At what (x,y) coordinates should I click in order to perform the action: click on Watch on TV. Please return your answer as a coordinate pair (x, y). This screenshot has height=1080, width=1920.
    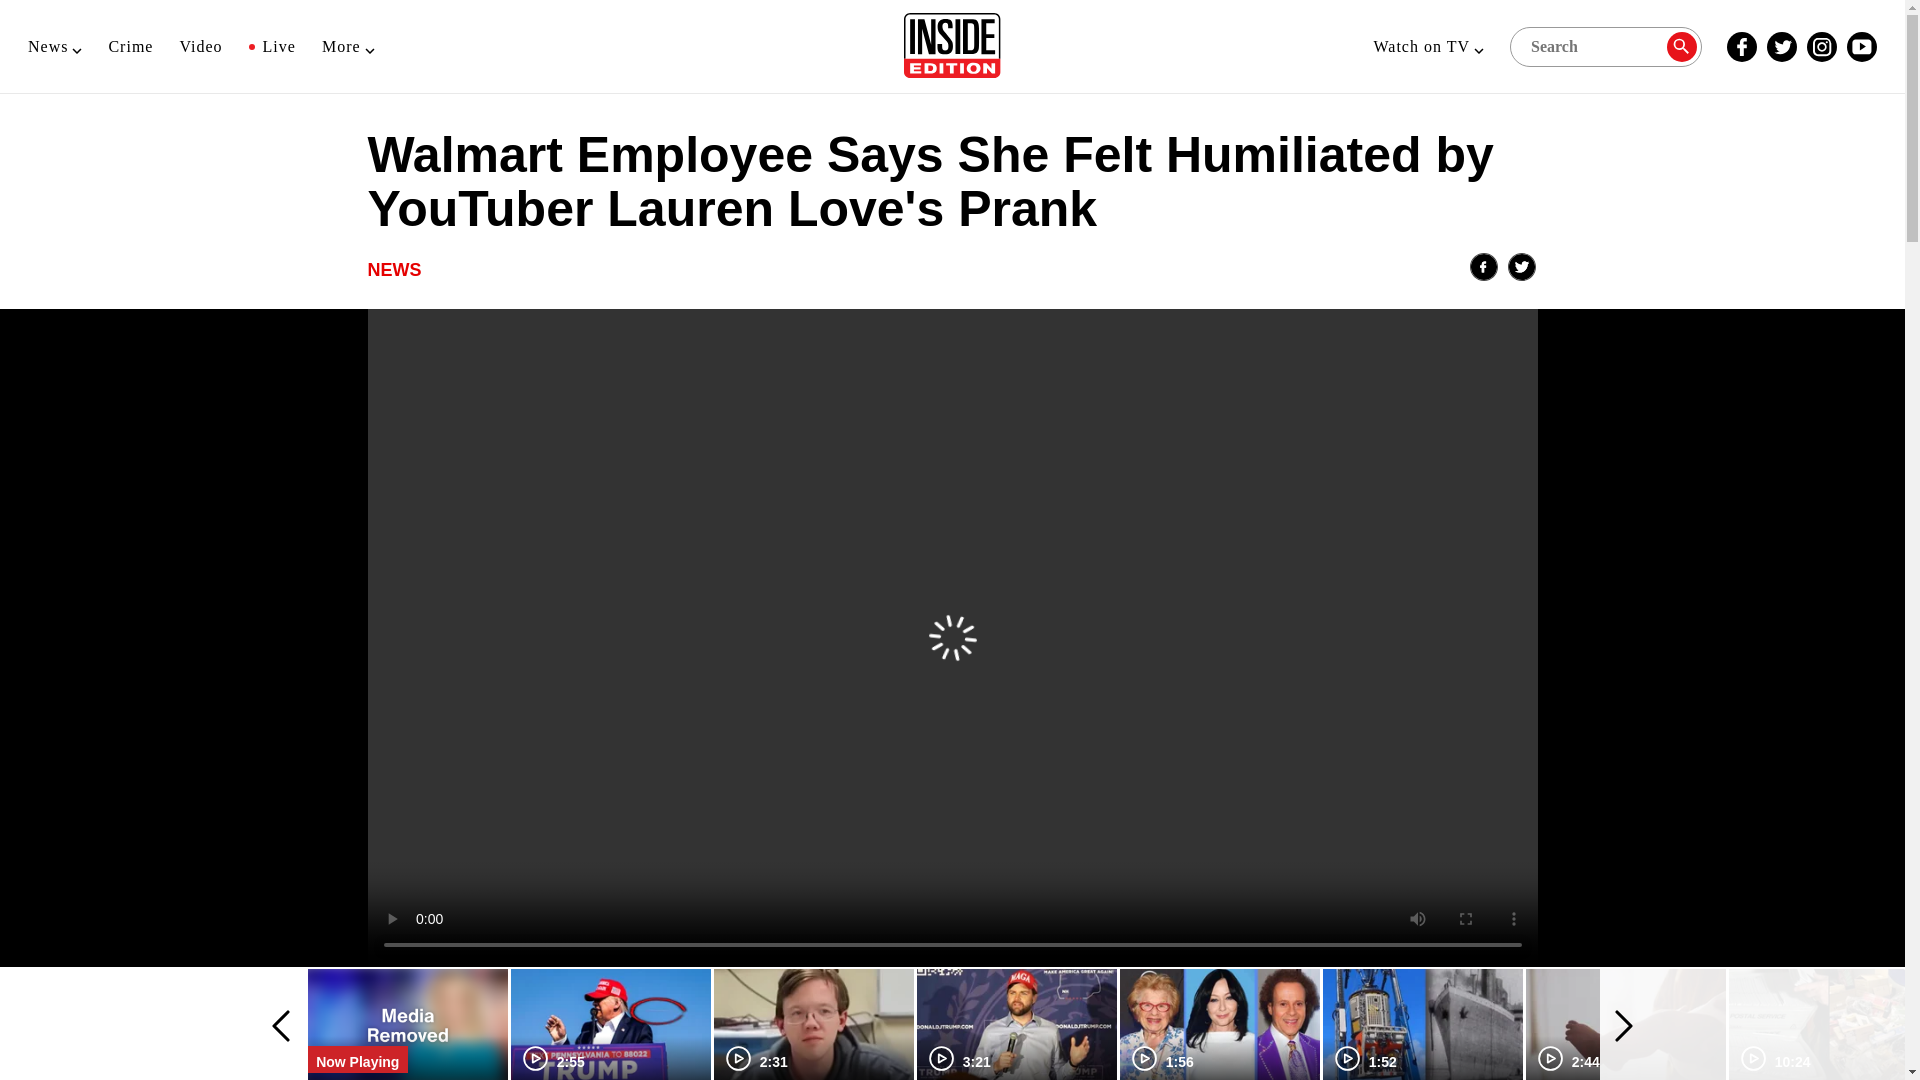
    Looking at the image, I should click on (1428, 46).